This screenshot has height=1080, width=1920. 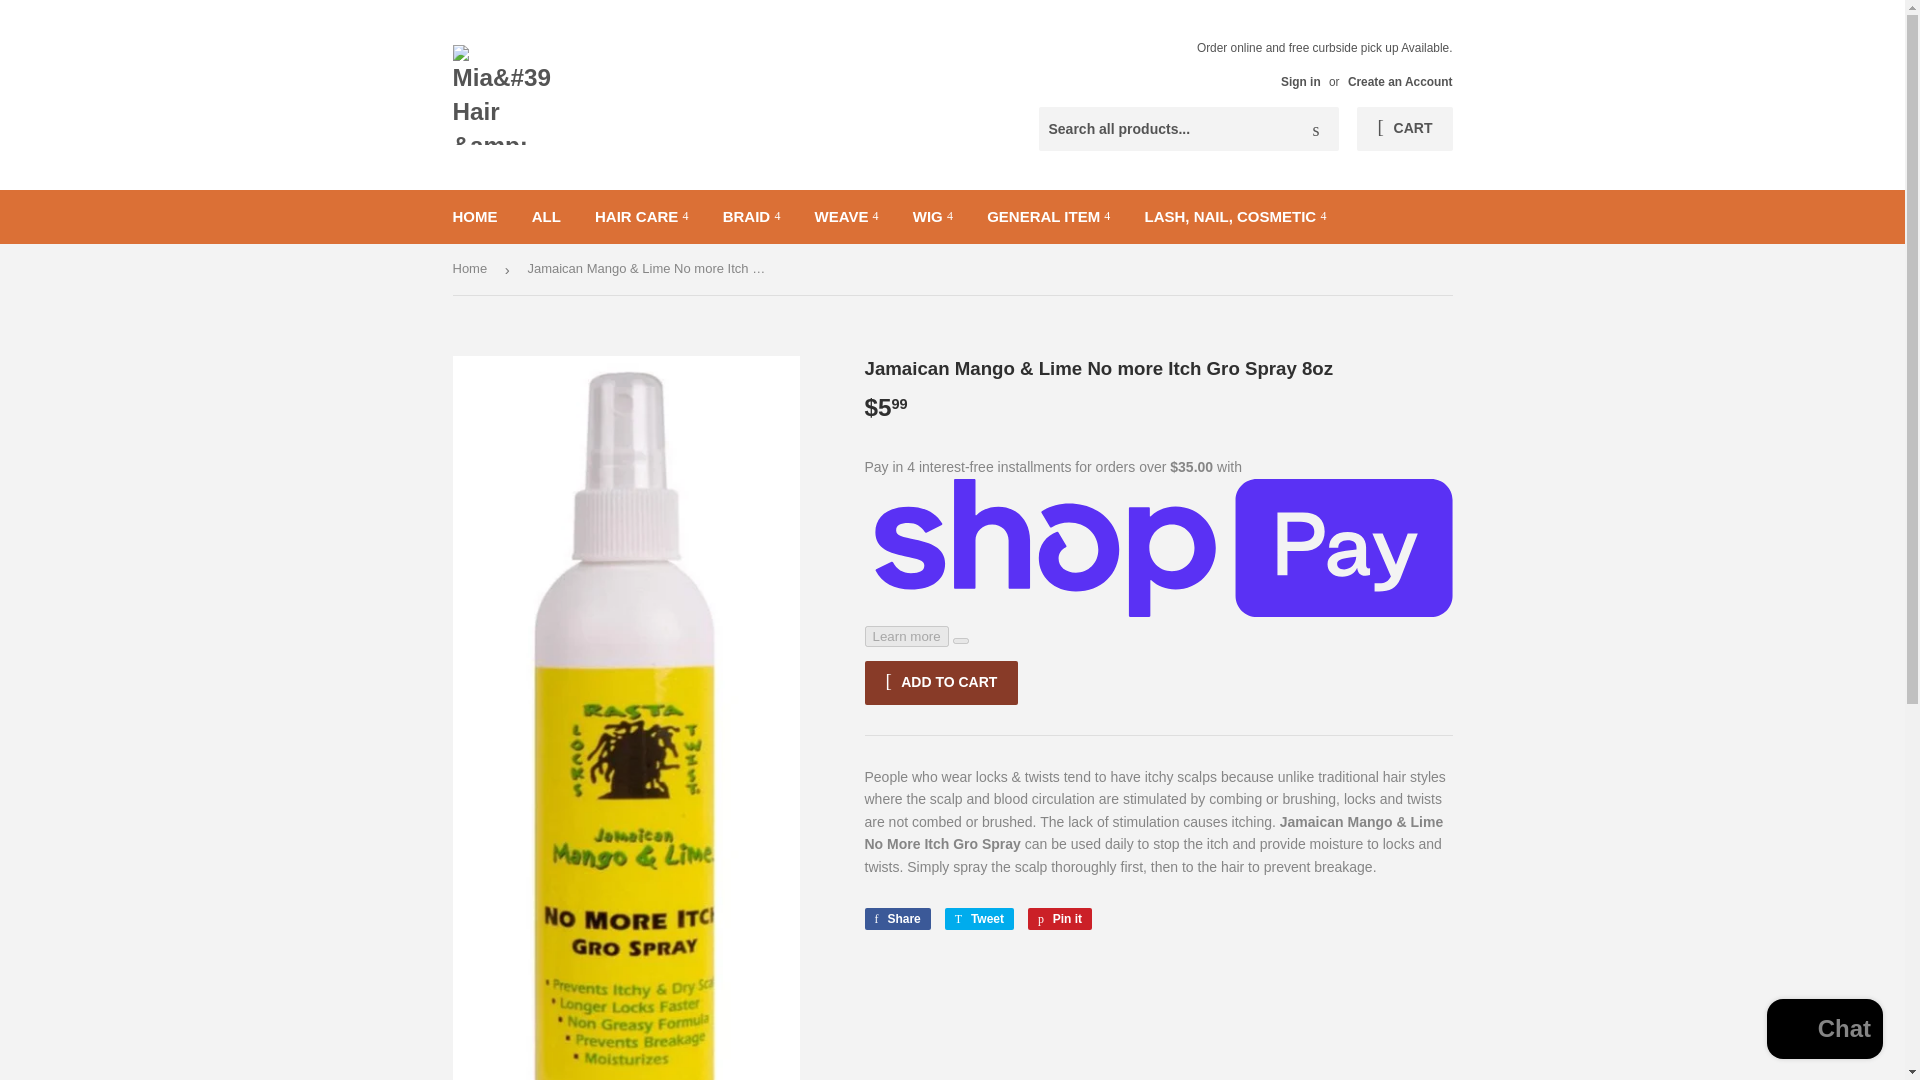 I want to click on Search, so click(x=1316, y=130).